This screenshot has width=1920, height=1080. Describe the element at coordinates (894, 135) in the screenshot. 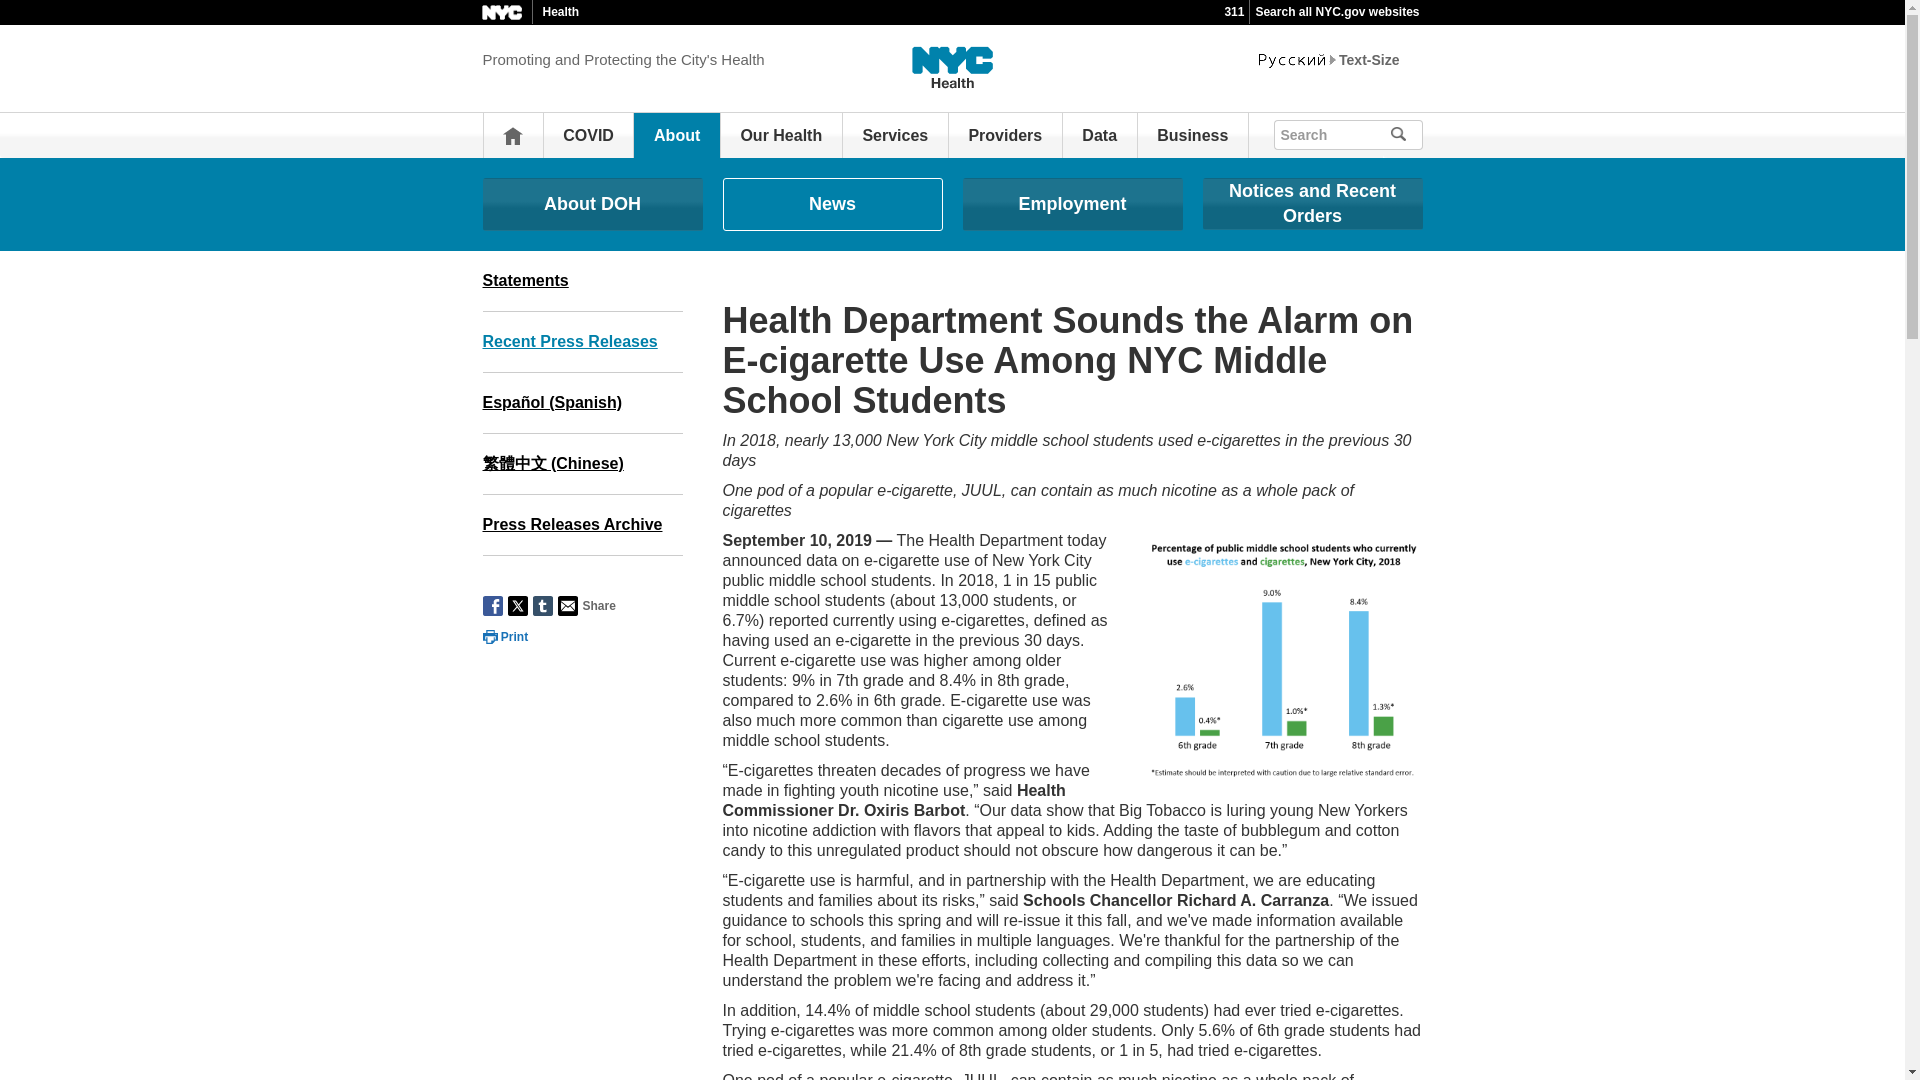

I see `Services` at that location.